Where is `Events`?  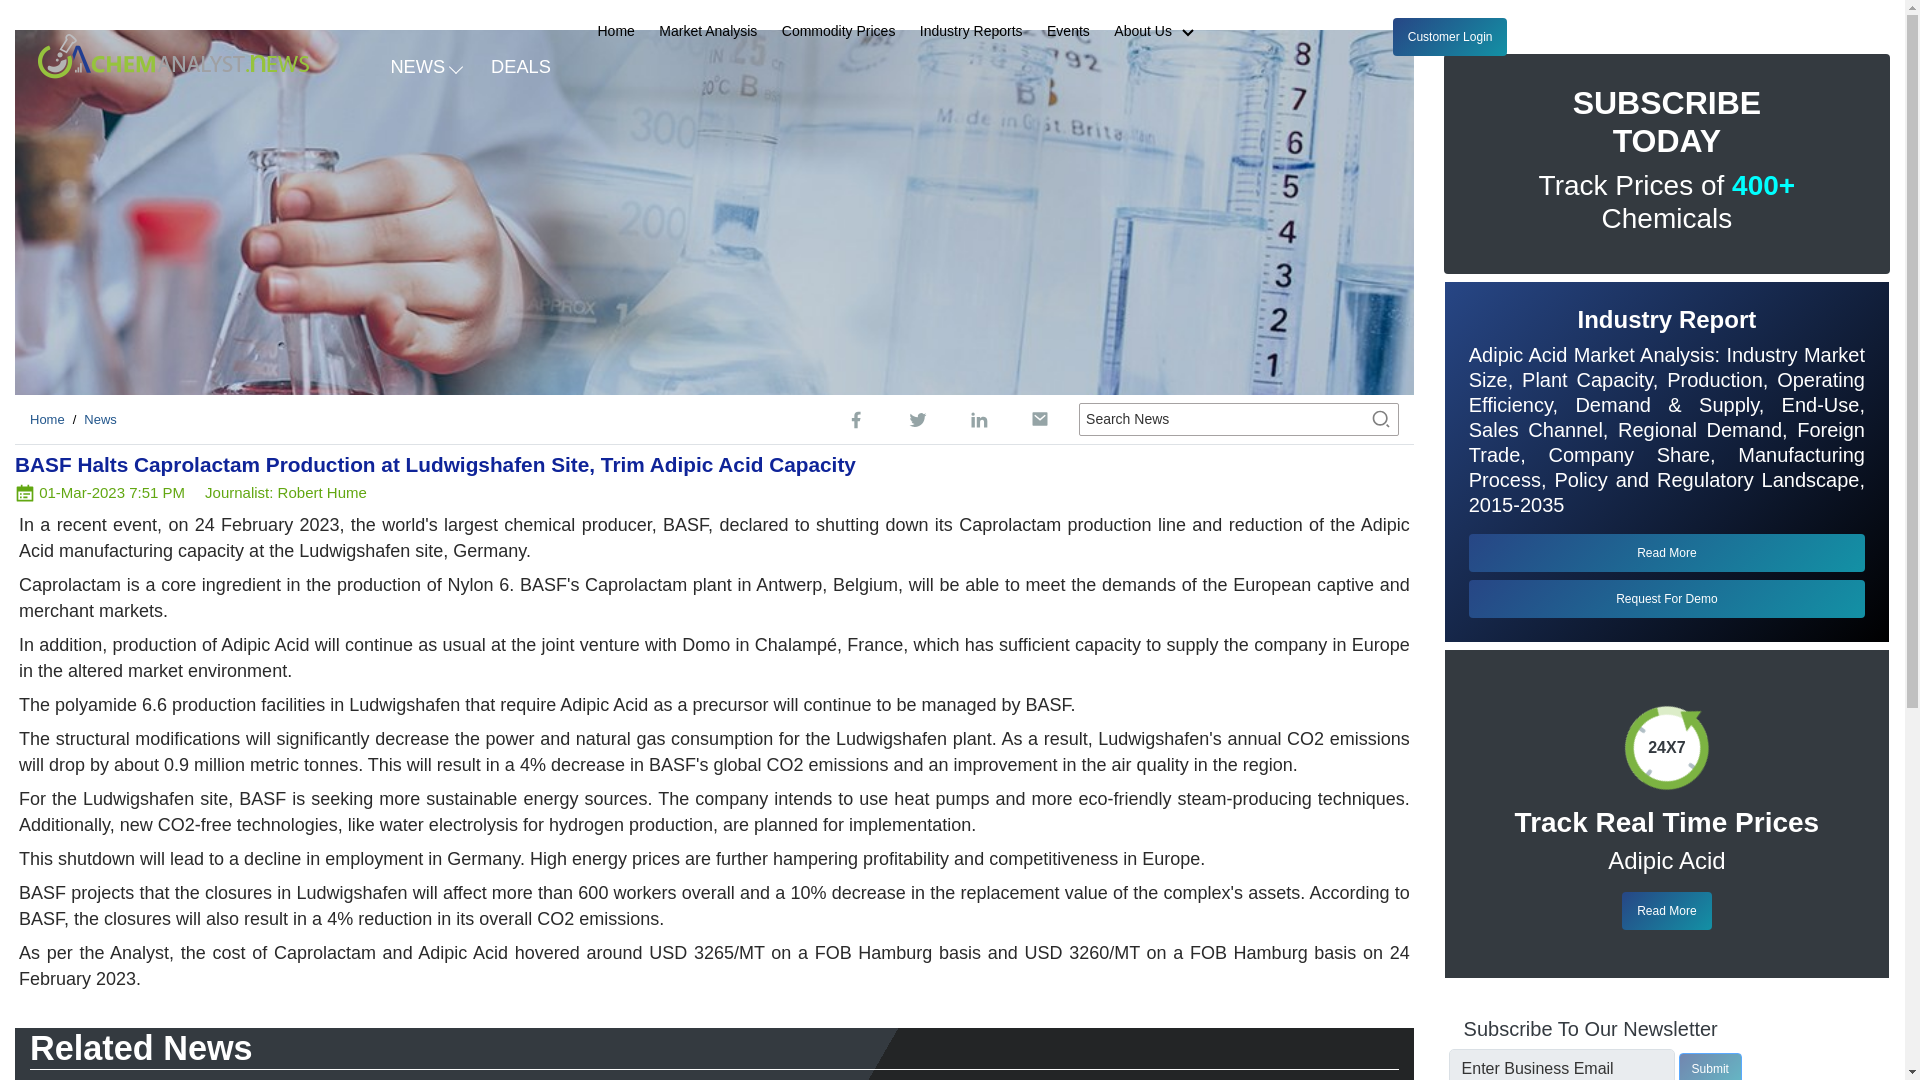 Events is located at coordinates (1068, 31).